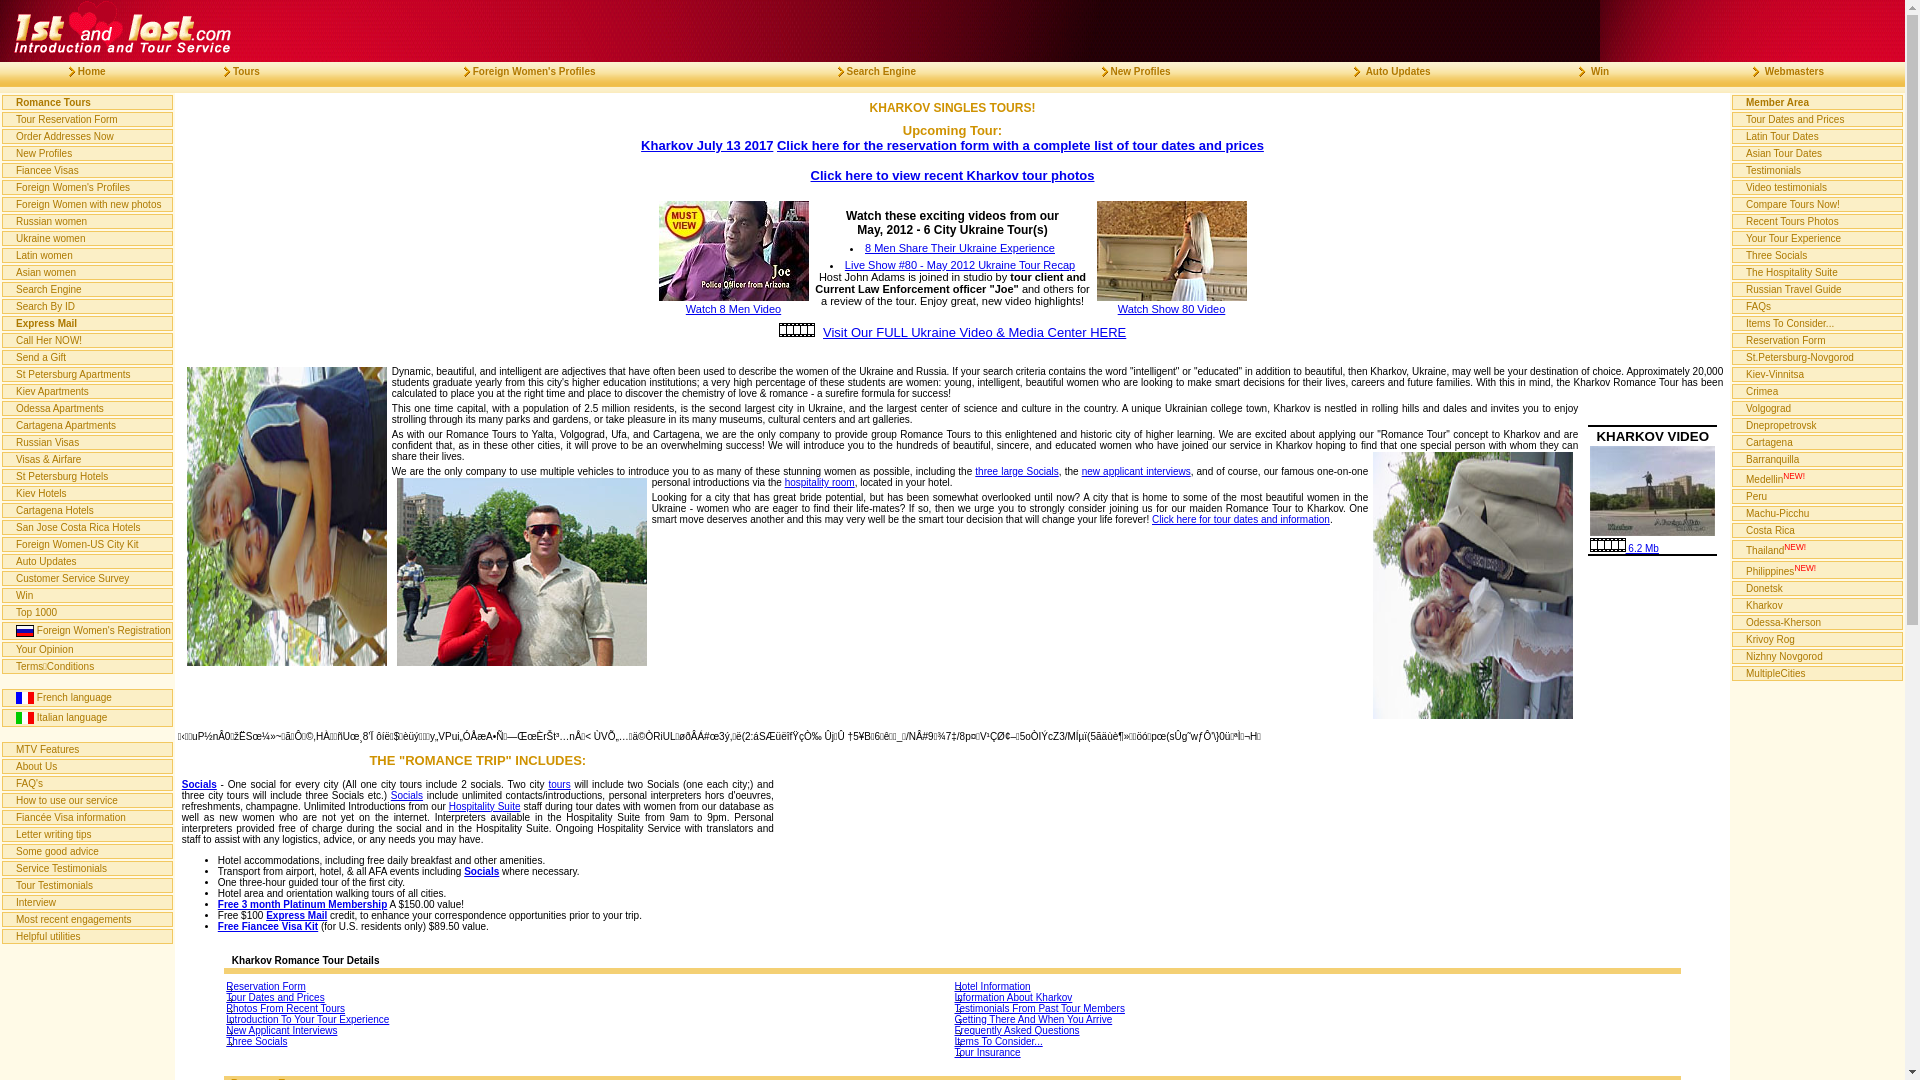 The width and height of the screenshot is (1920, 1080). What do you see at coordinates (1384, 72) in the screenshot?
I see ` Auto Updates` at bounding box center [1384, 72].